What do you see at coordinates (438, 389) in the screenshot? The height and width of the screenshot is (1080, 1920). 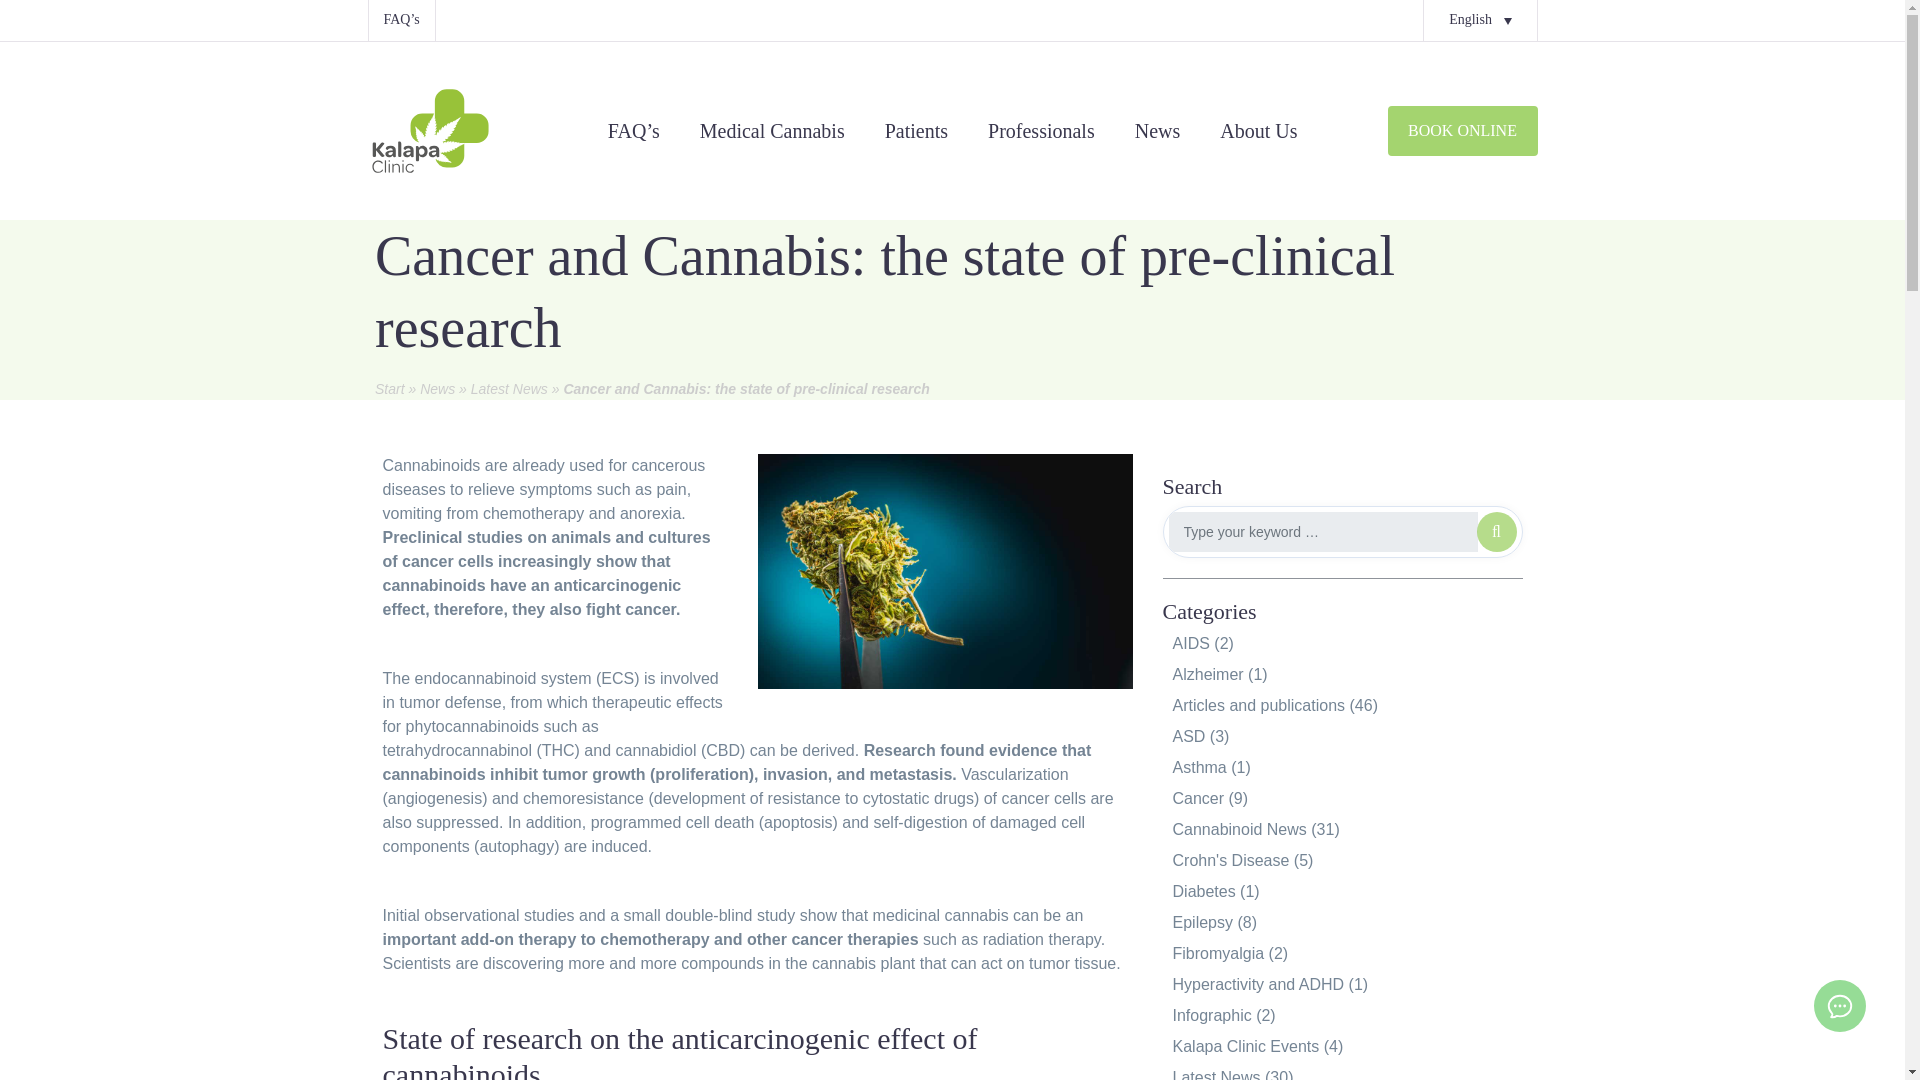 I see `News` at bounding box center [438, 389].